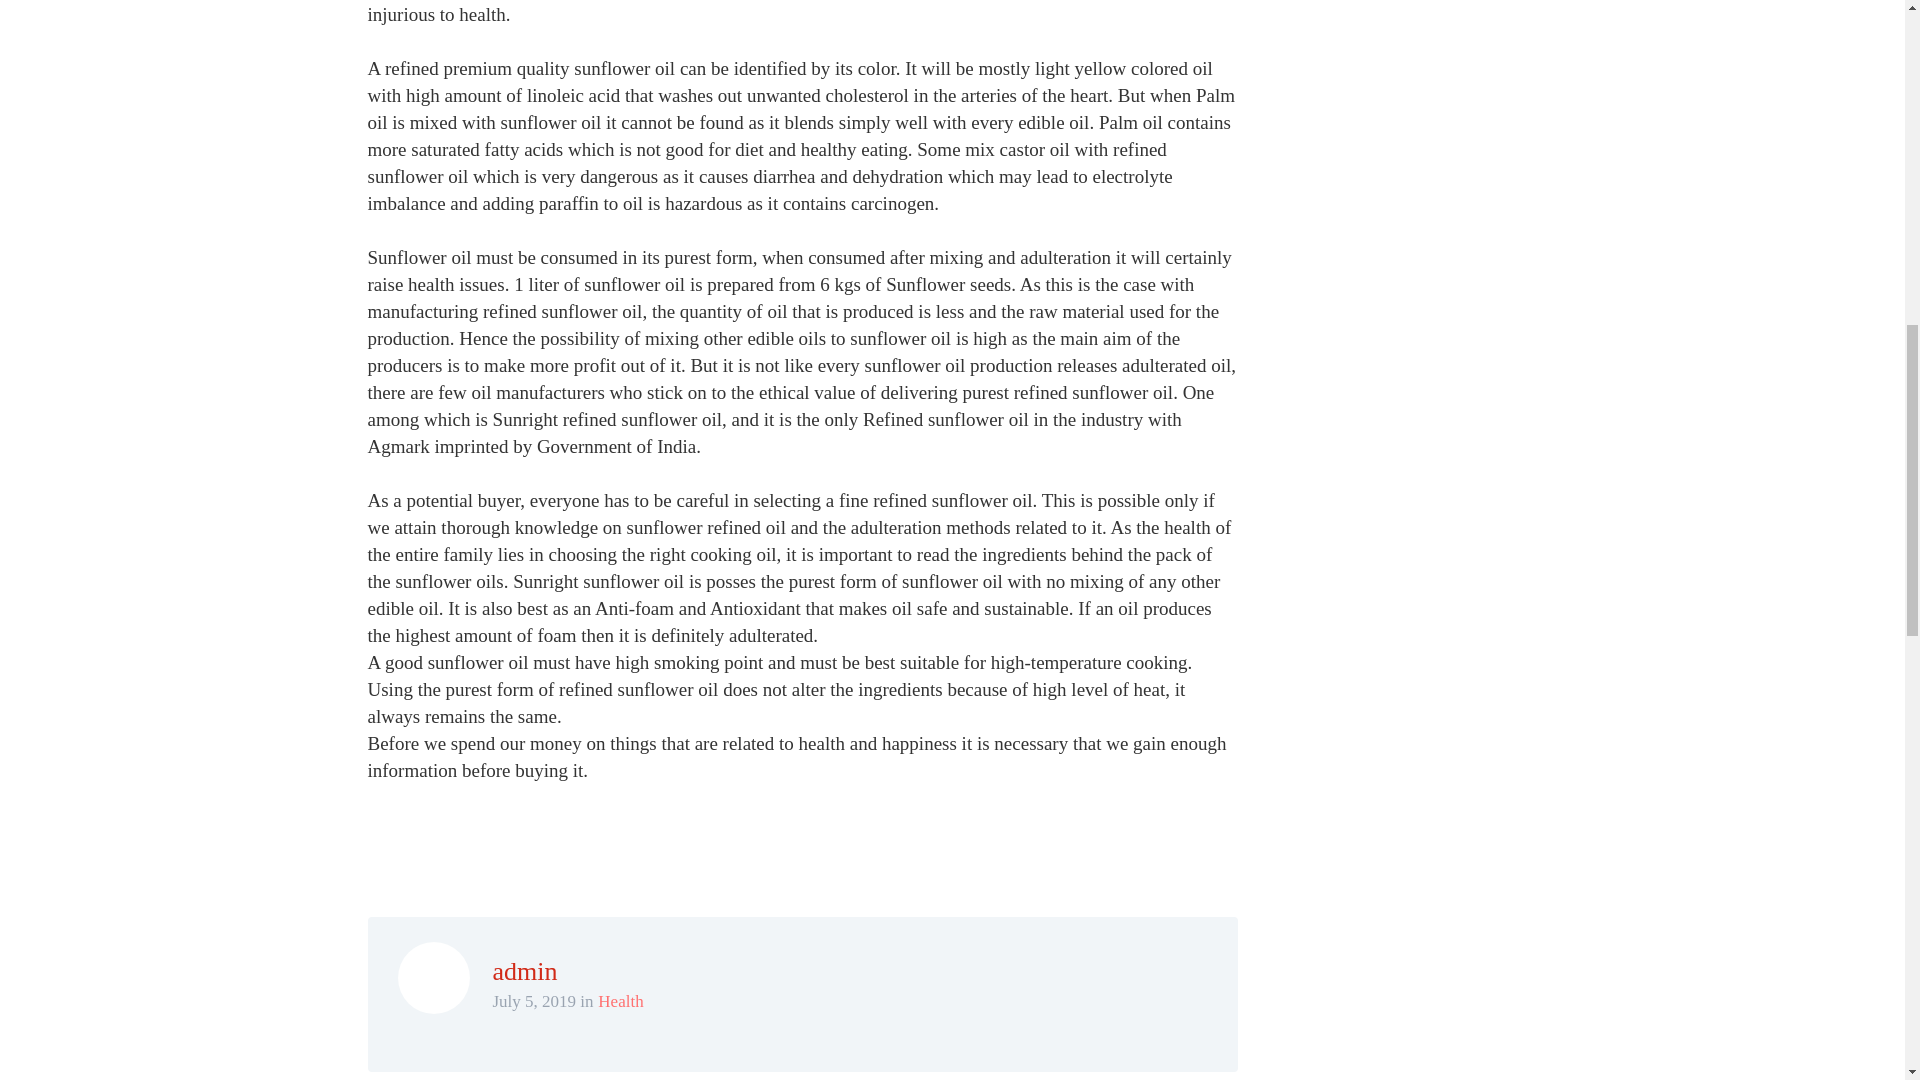 The width and height of the screenshot is (1920, 1080). Describe the element at coordinates (620, 1001) in the screenshot. I see `View all posts in Health` at that location.